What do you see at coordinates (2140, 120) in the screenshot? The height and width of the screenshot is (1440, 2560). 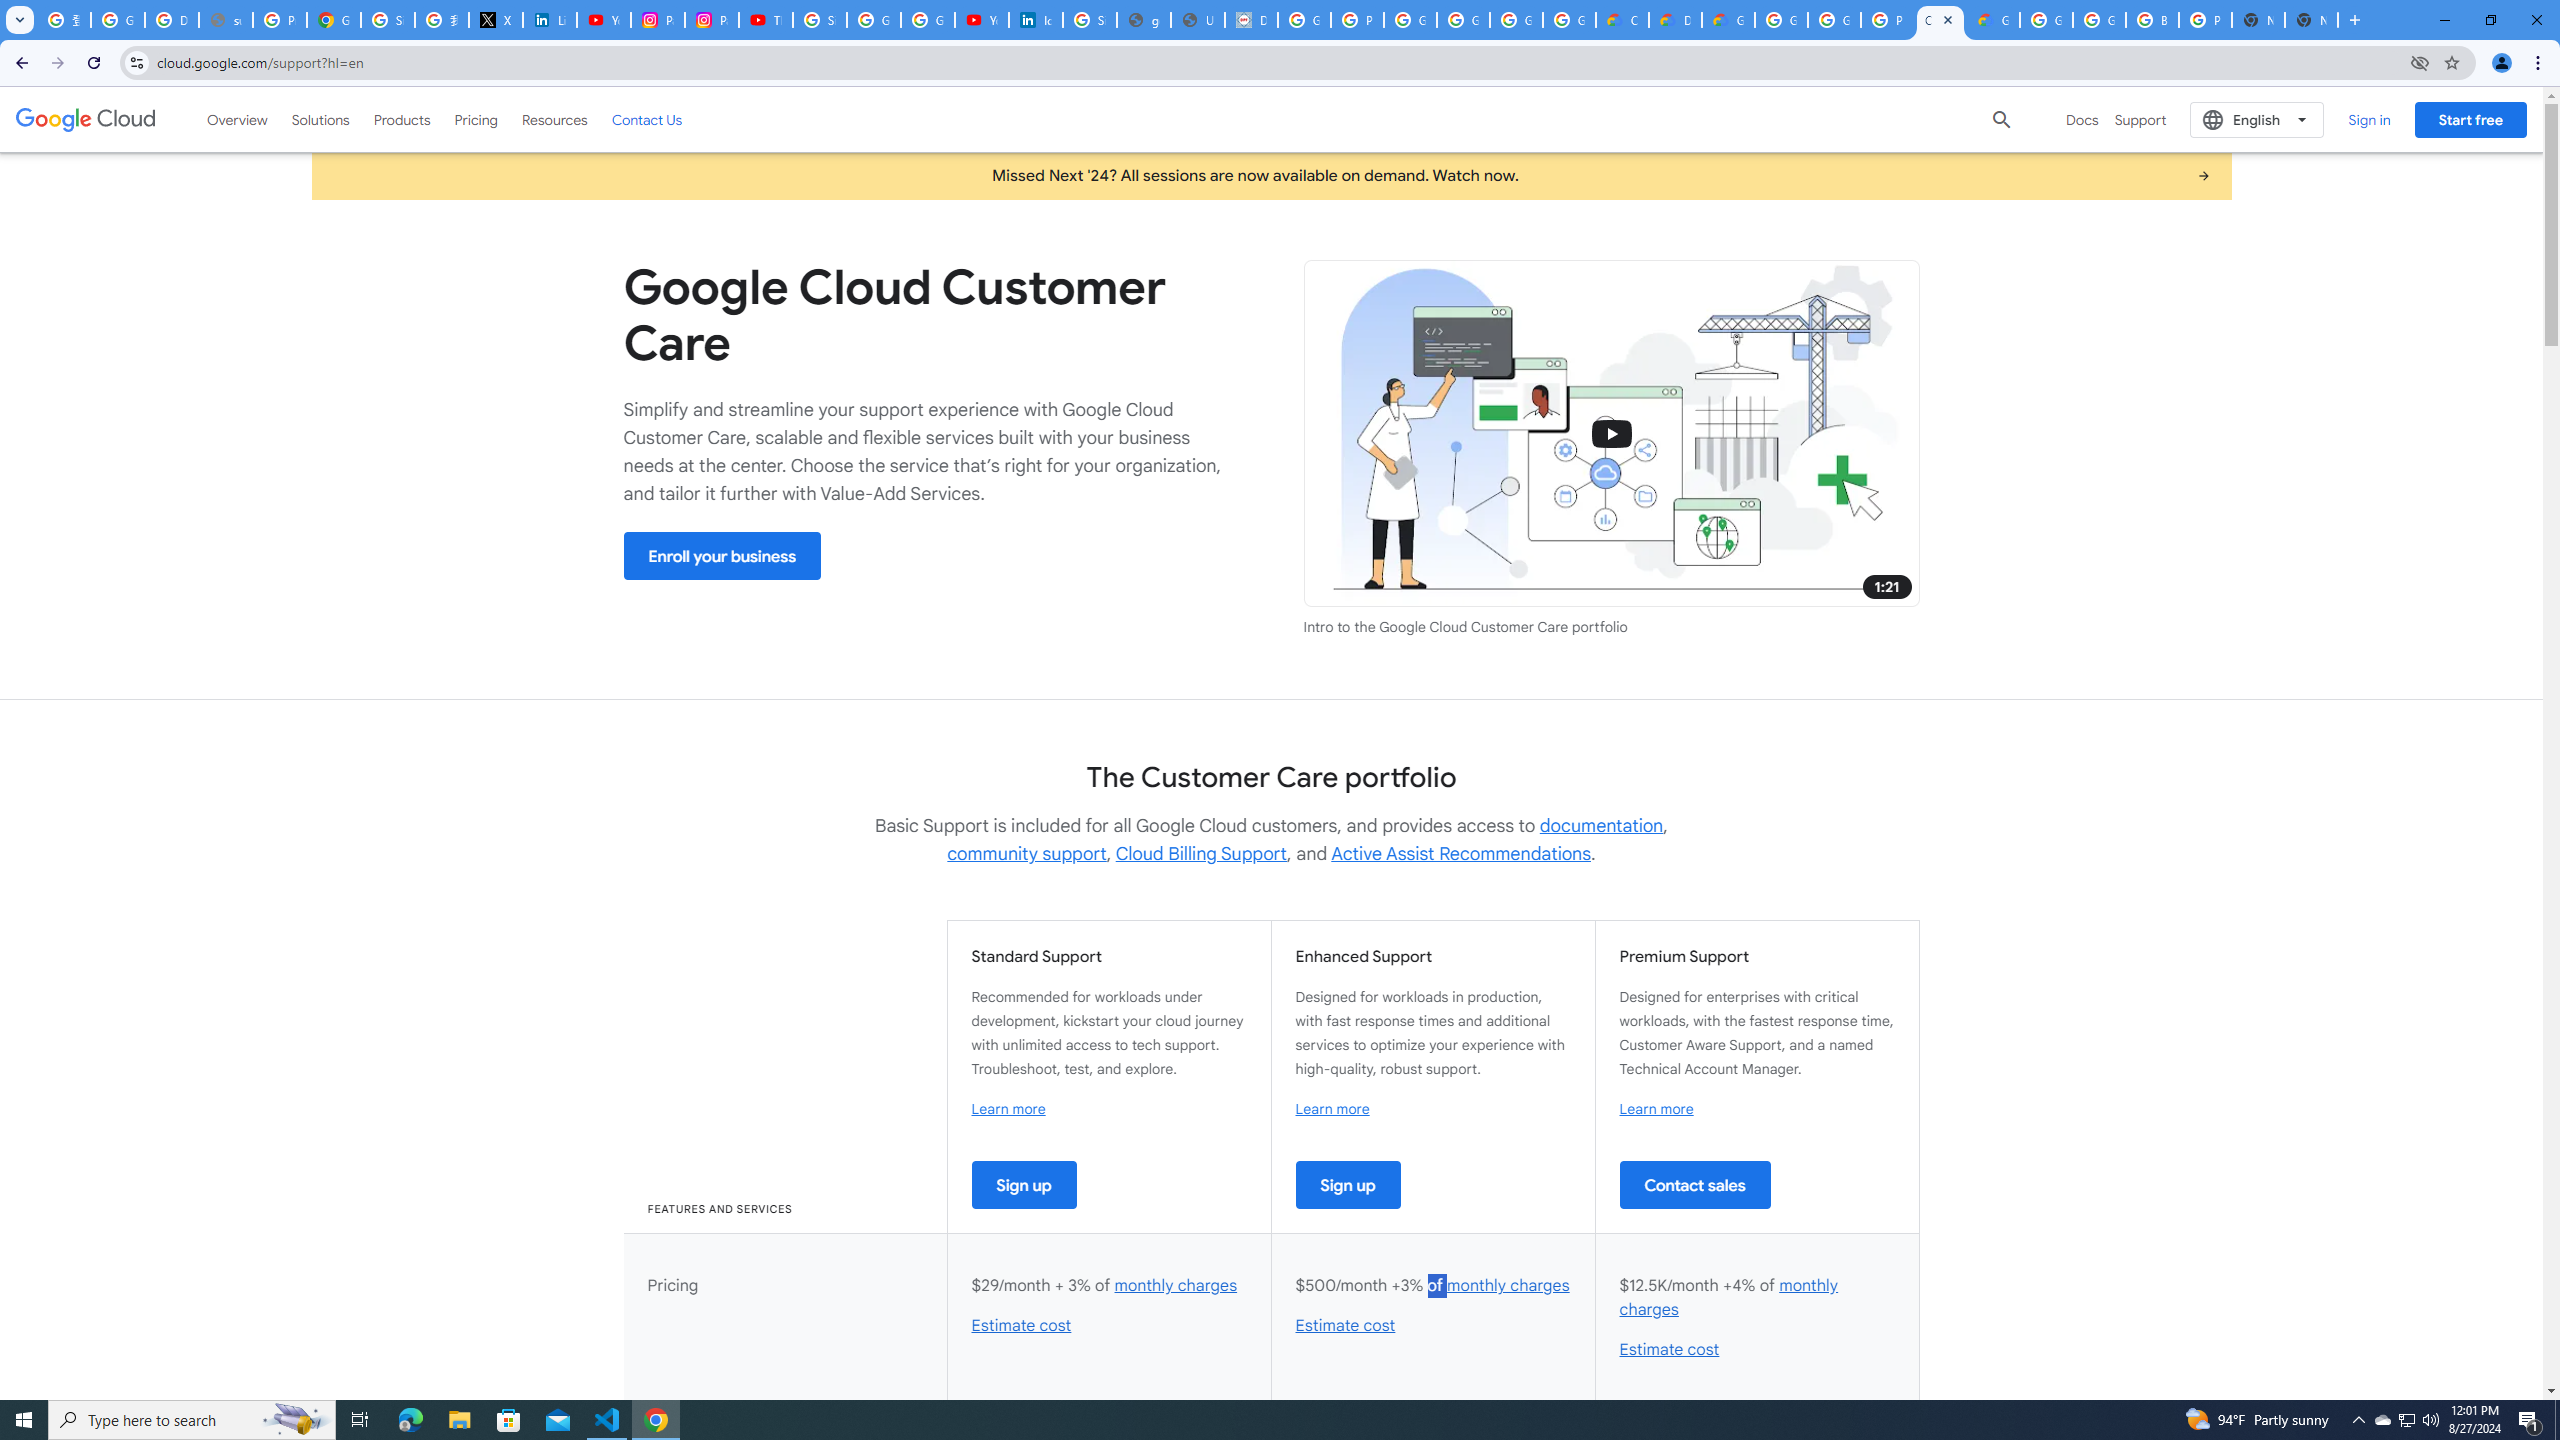 I see `Support` at bounding box center [2140, 120].